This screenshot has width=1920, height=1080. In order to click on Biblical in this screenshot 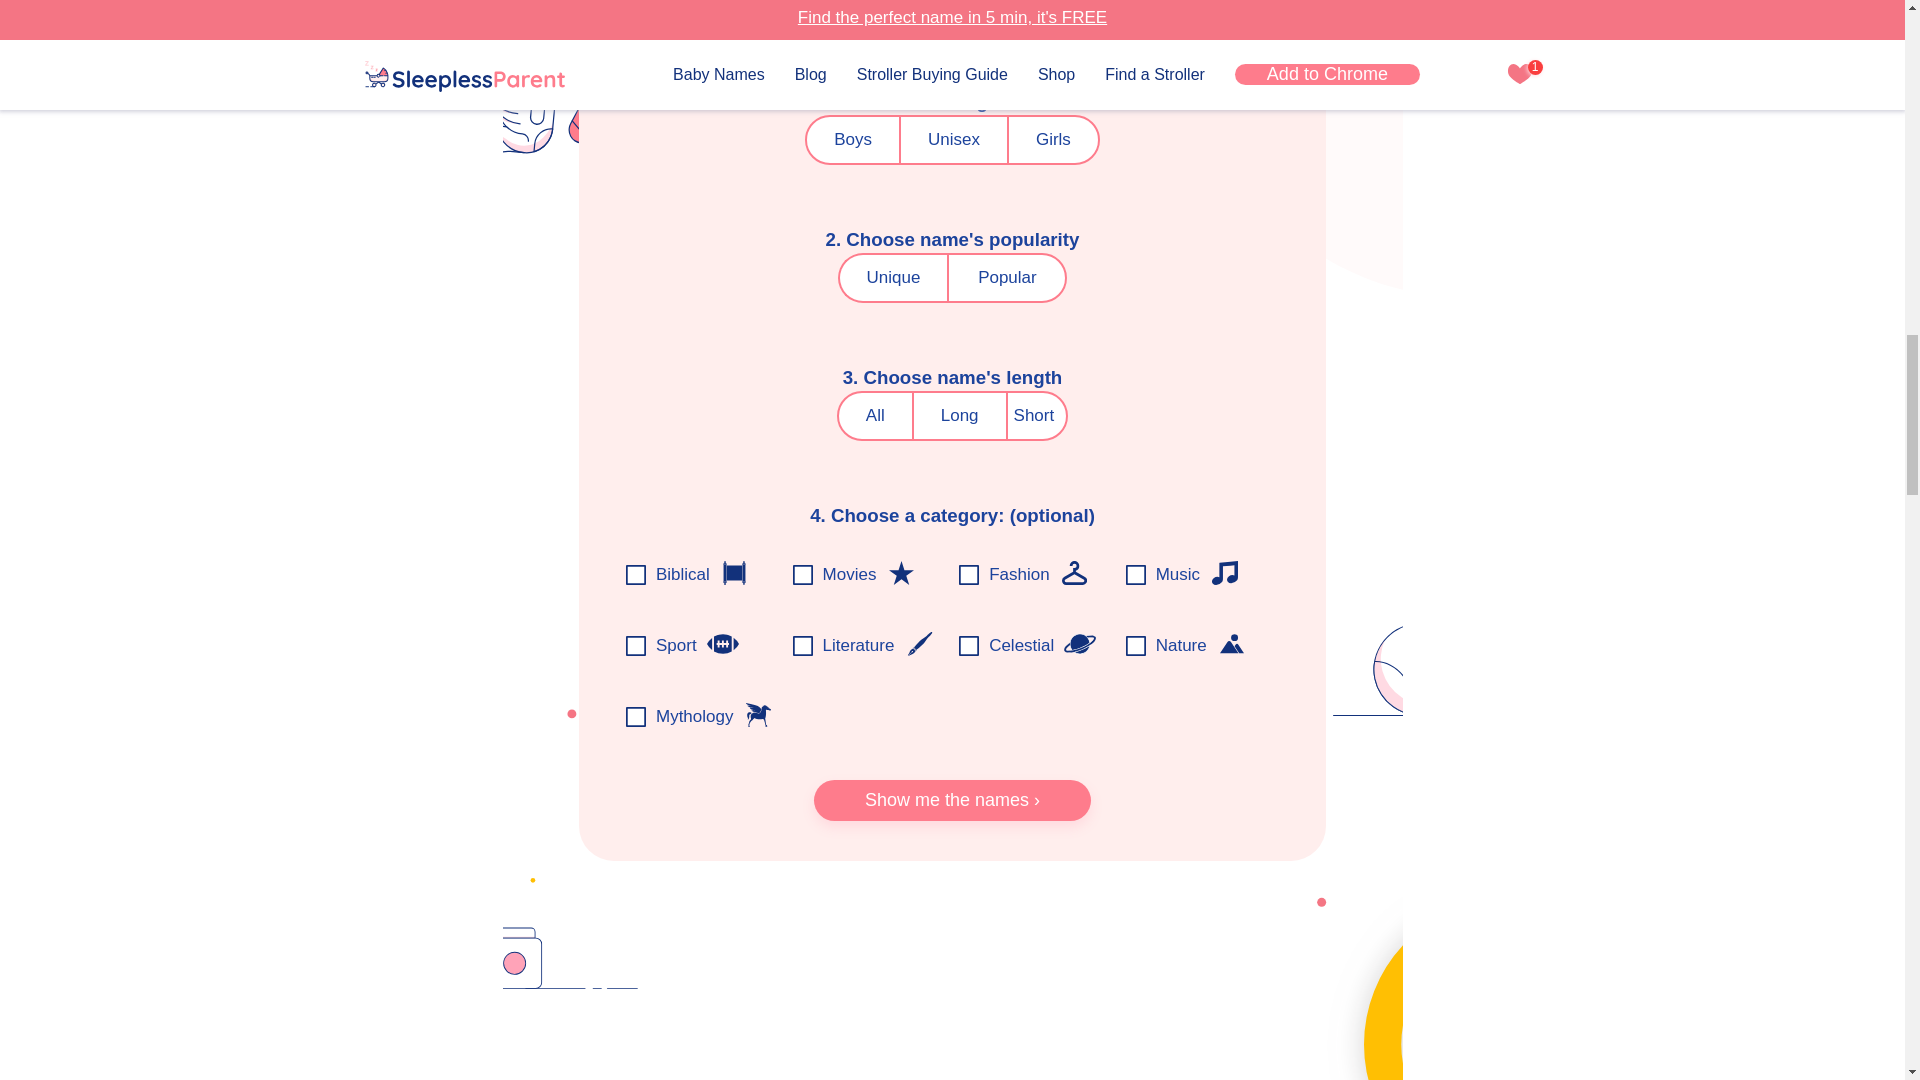, I will do `click(734, 572)`.